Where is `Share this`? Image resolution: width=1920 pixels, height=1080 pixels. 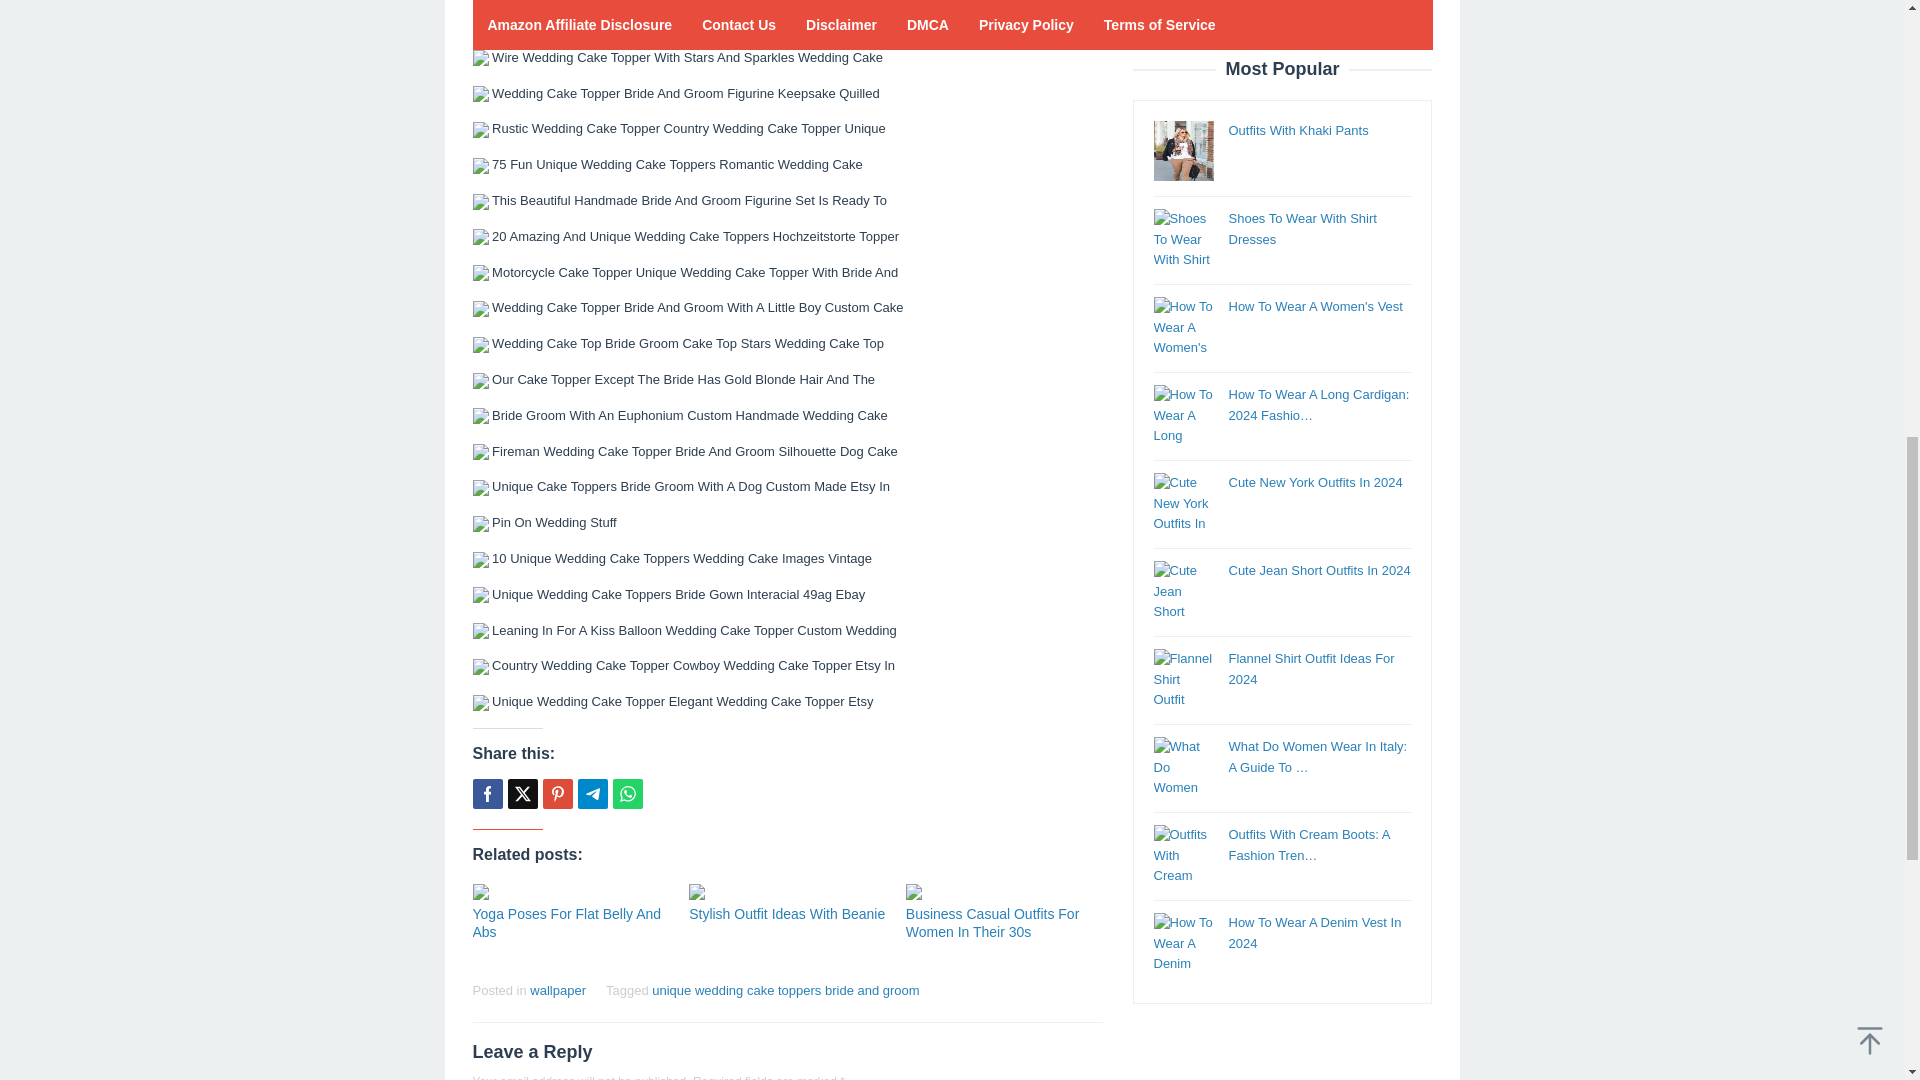
Share this is located at coordinates (486, 793).